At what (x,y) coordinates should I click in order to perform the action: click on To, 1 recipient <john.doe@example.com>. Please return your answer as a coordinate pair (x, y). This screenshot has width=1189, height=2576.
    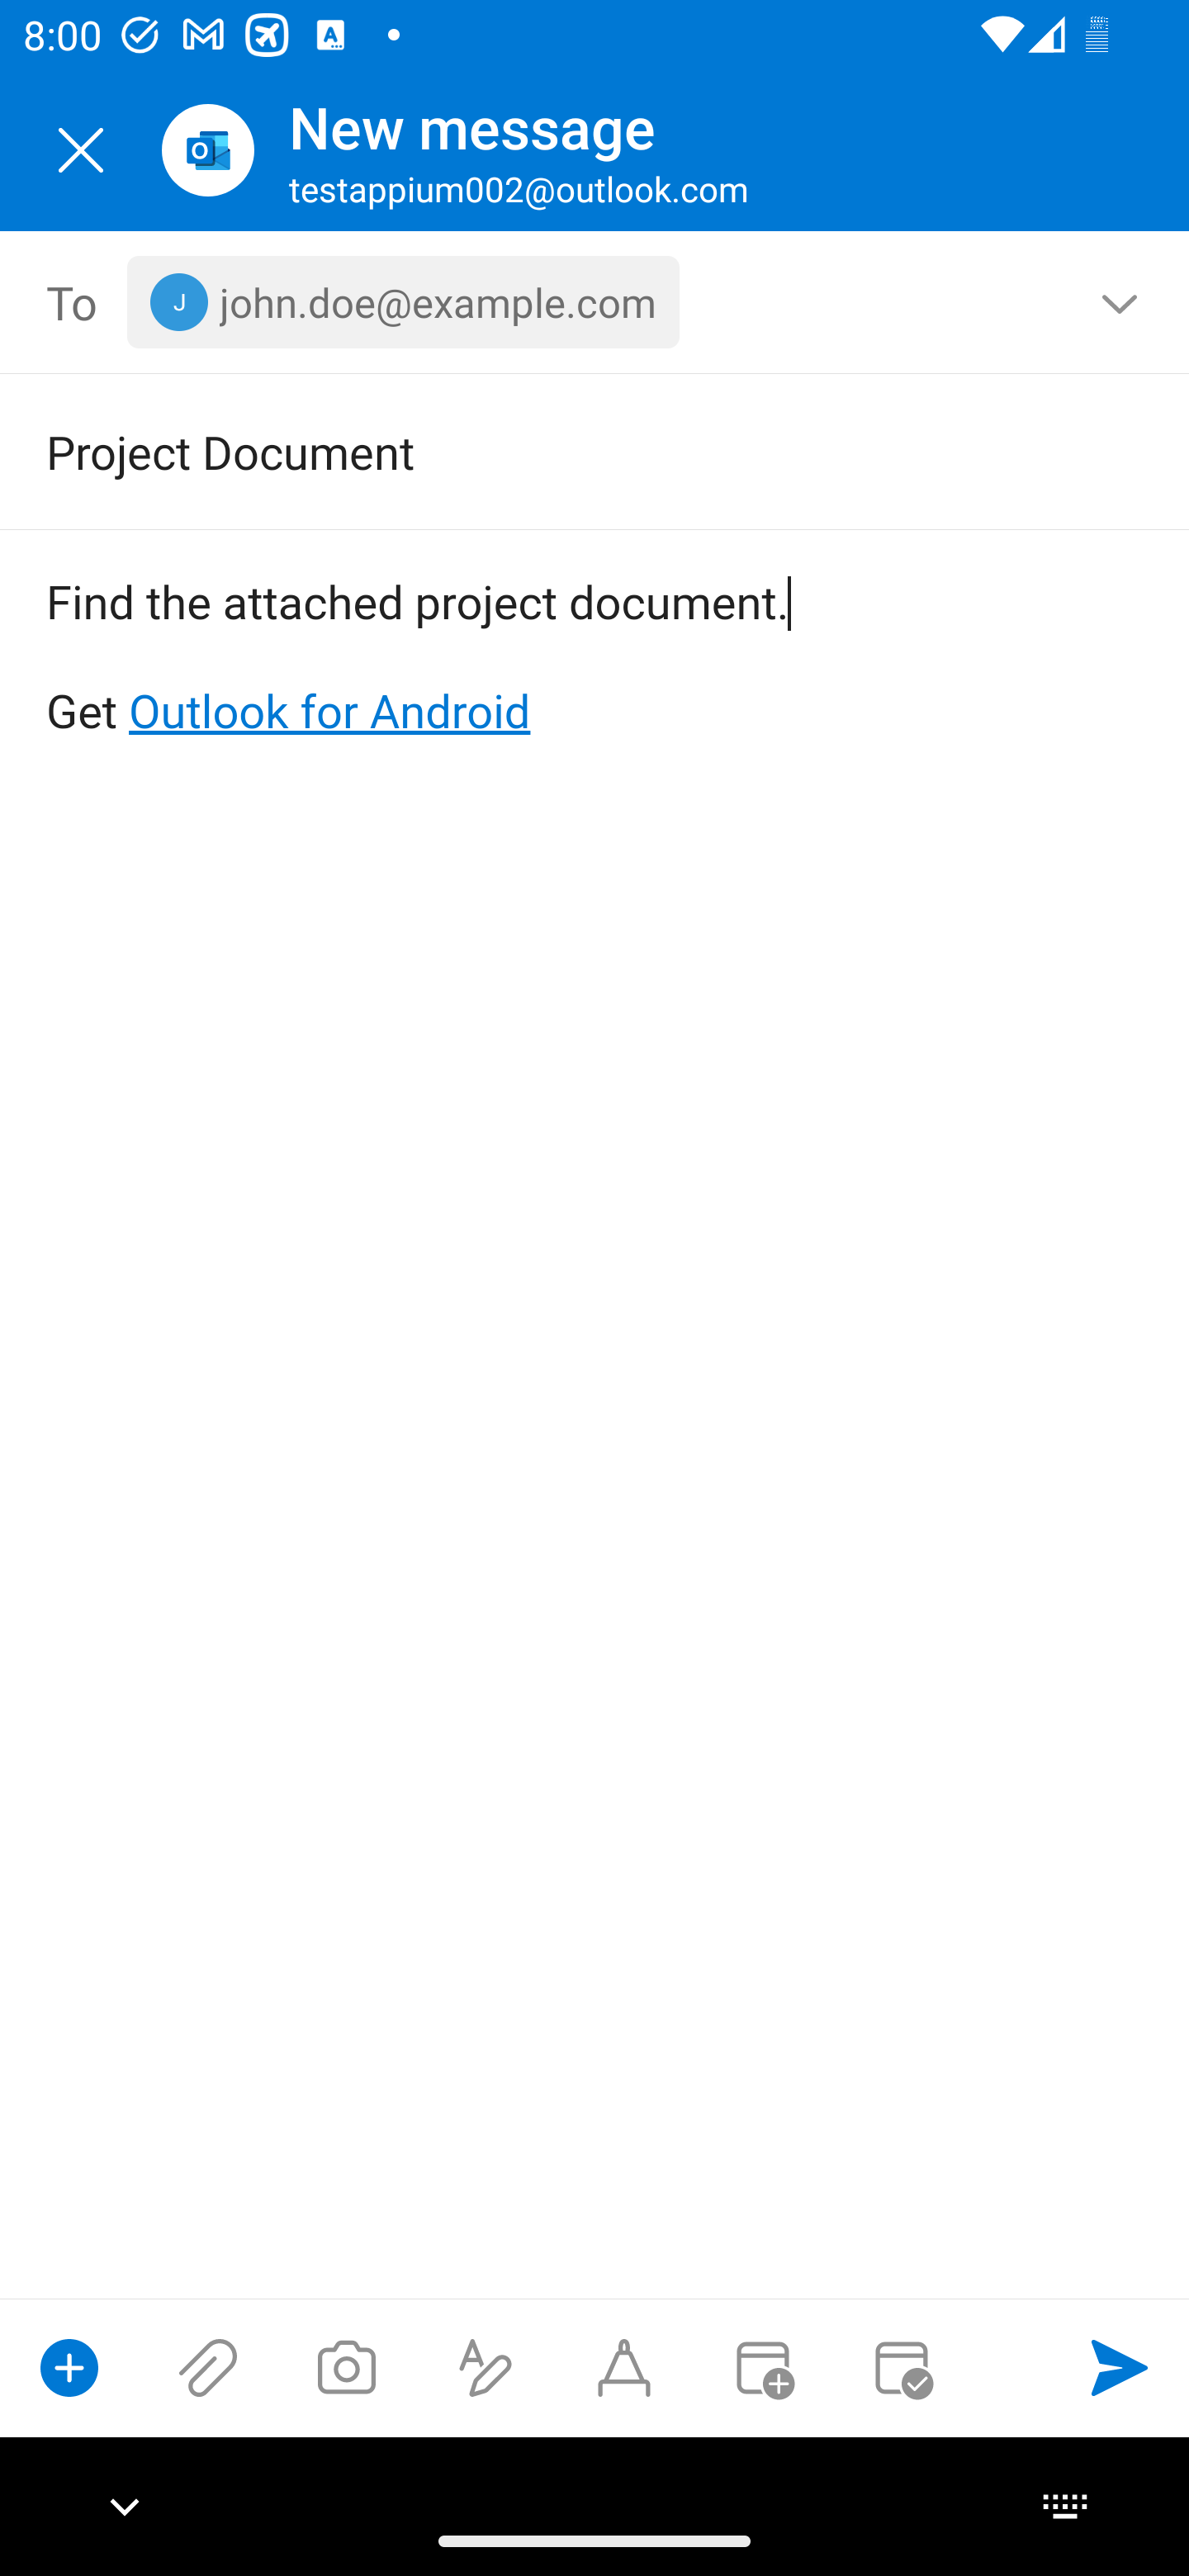
    Looking at the image, I should click on (595, 302).